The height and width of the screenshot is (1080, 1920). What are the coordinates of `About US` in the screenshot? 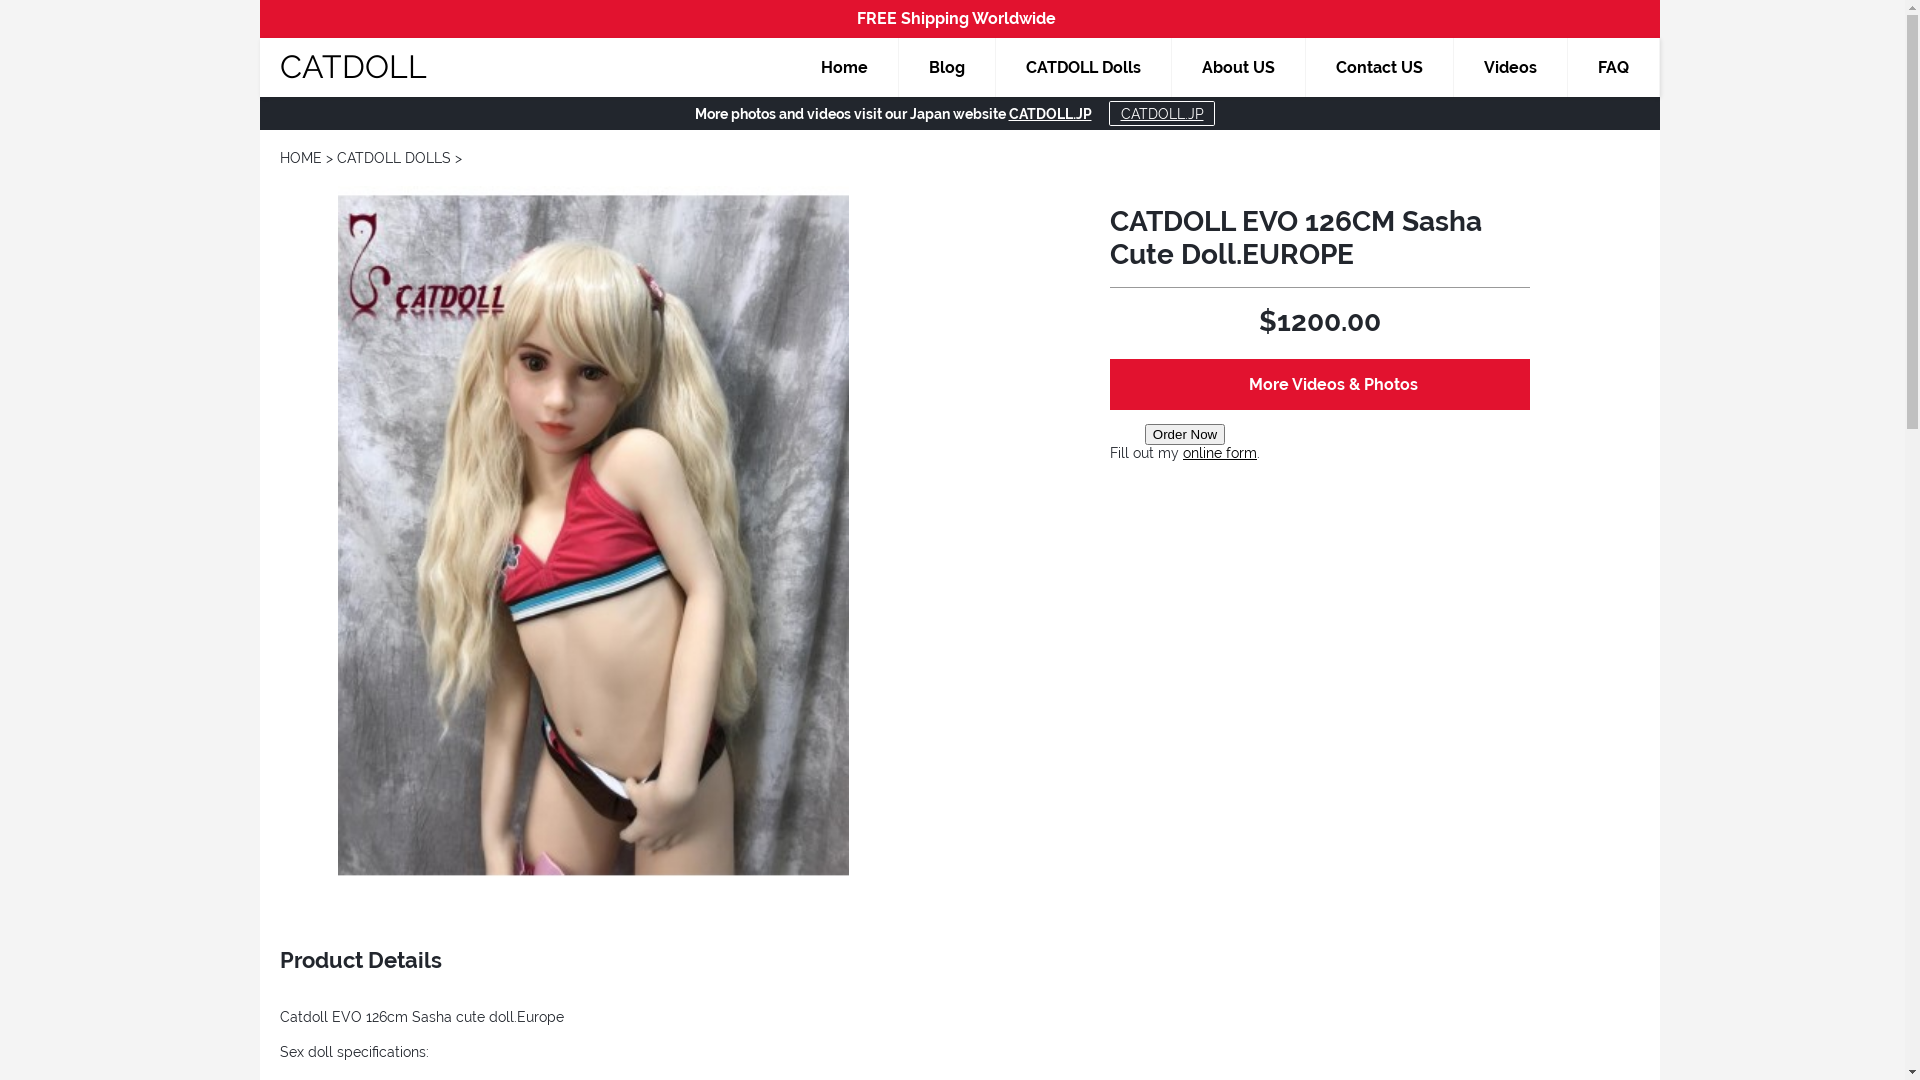 It's located at (1239, 68).